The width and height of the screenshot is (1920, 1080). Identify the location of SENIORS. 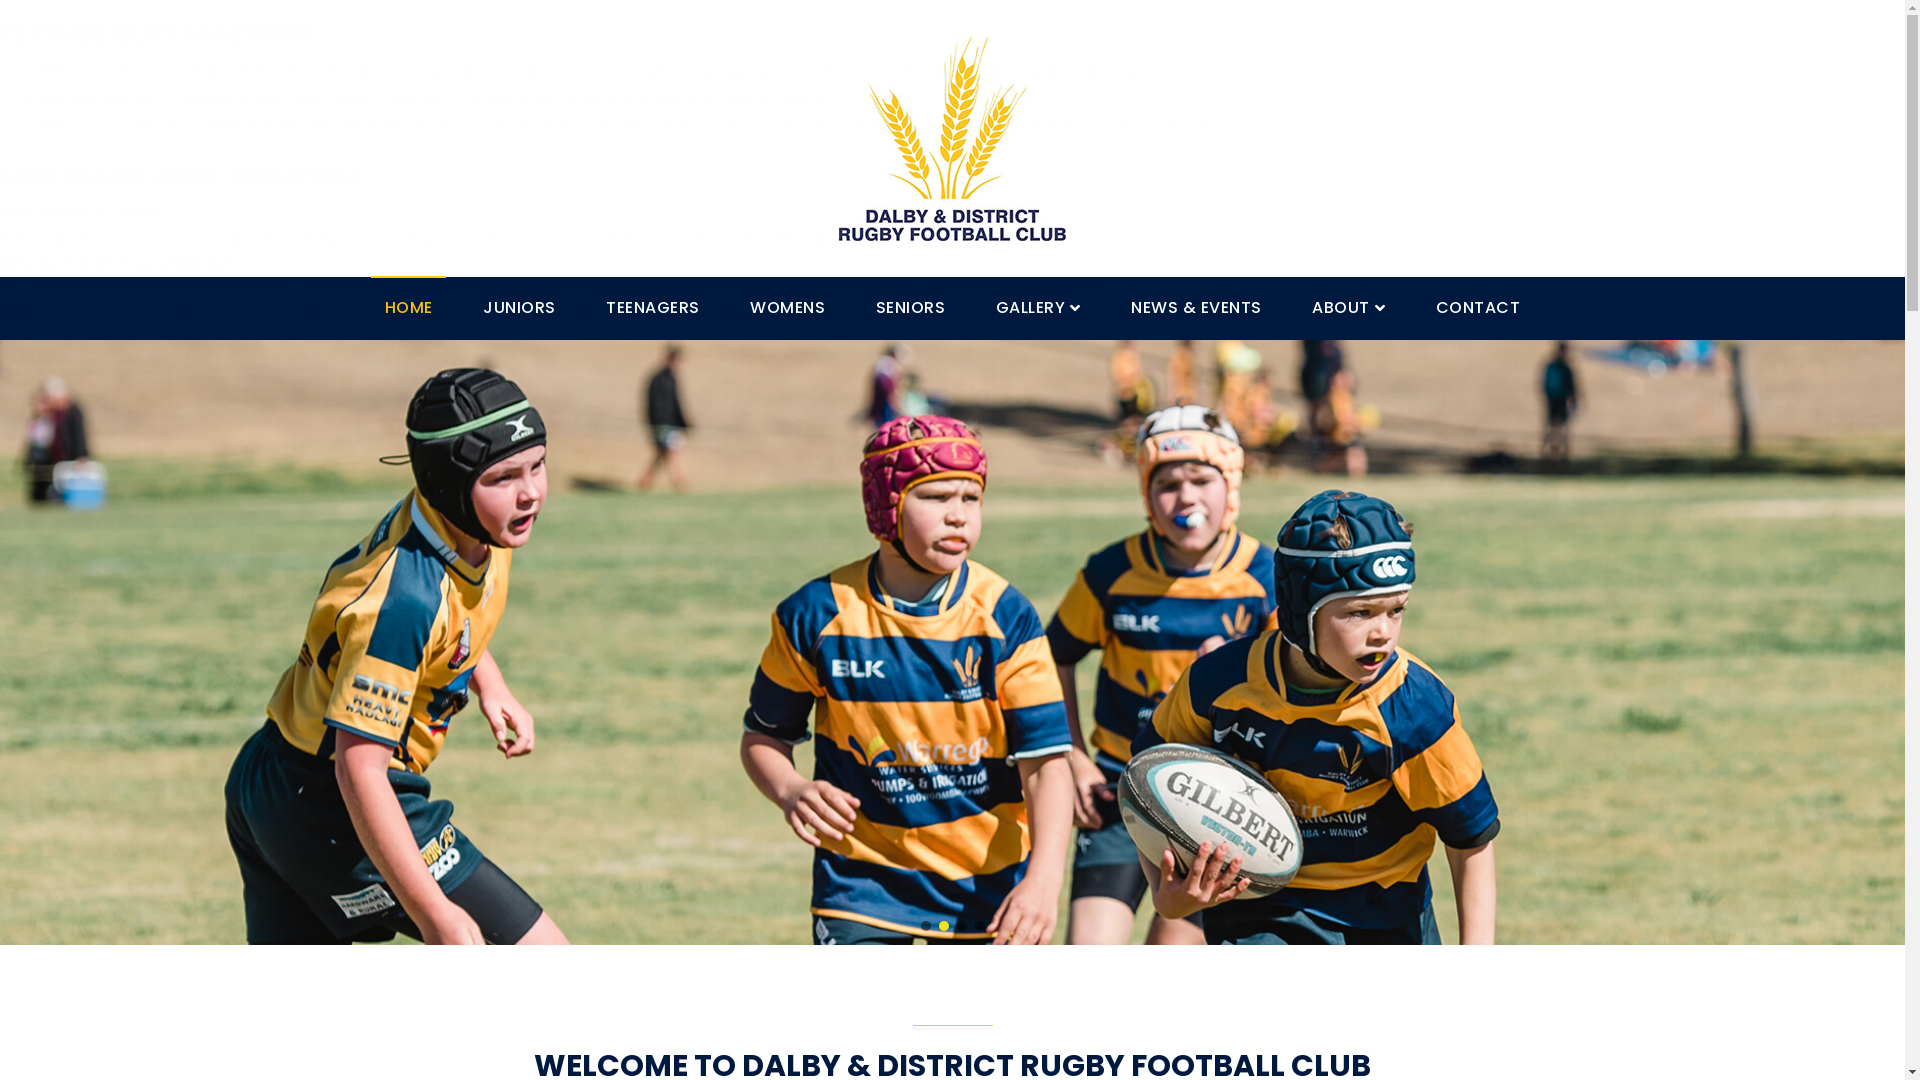
(910, 308).